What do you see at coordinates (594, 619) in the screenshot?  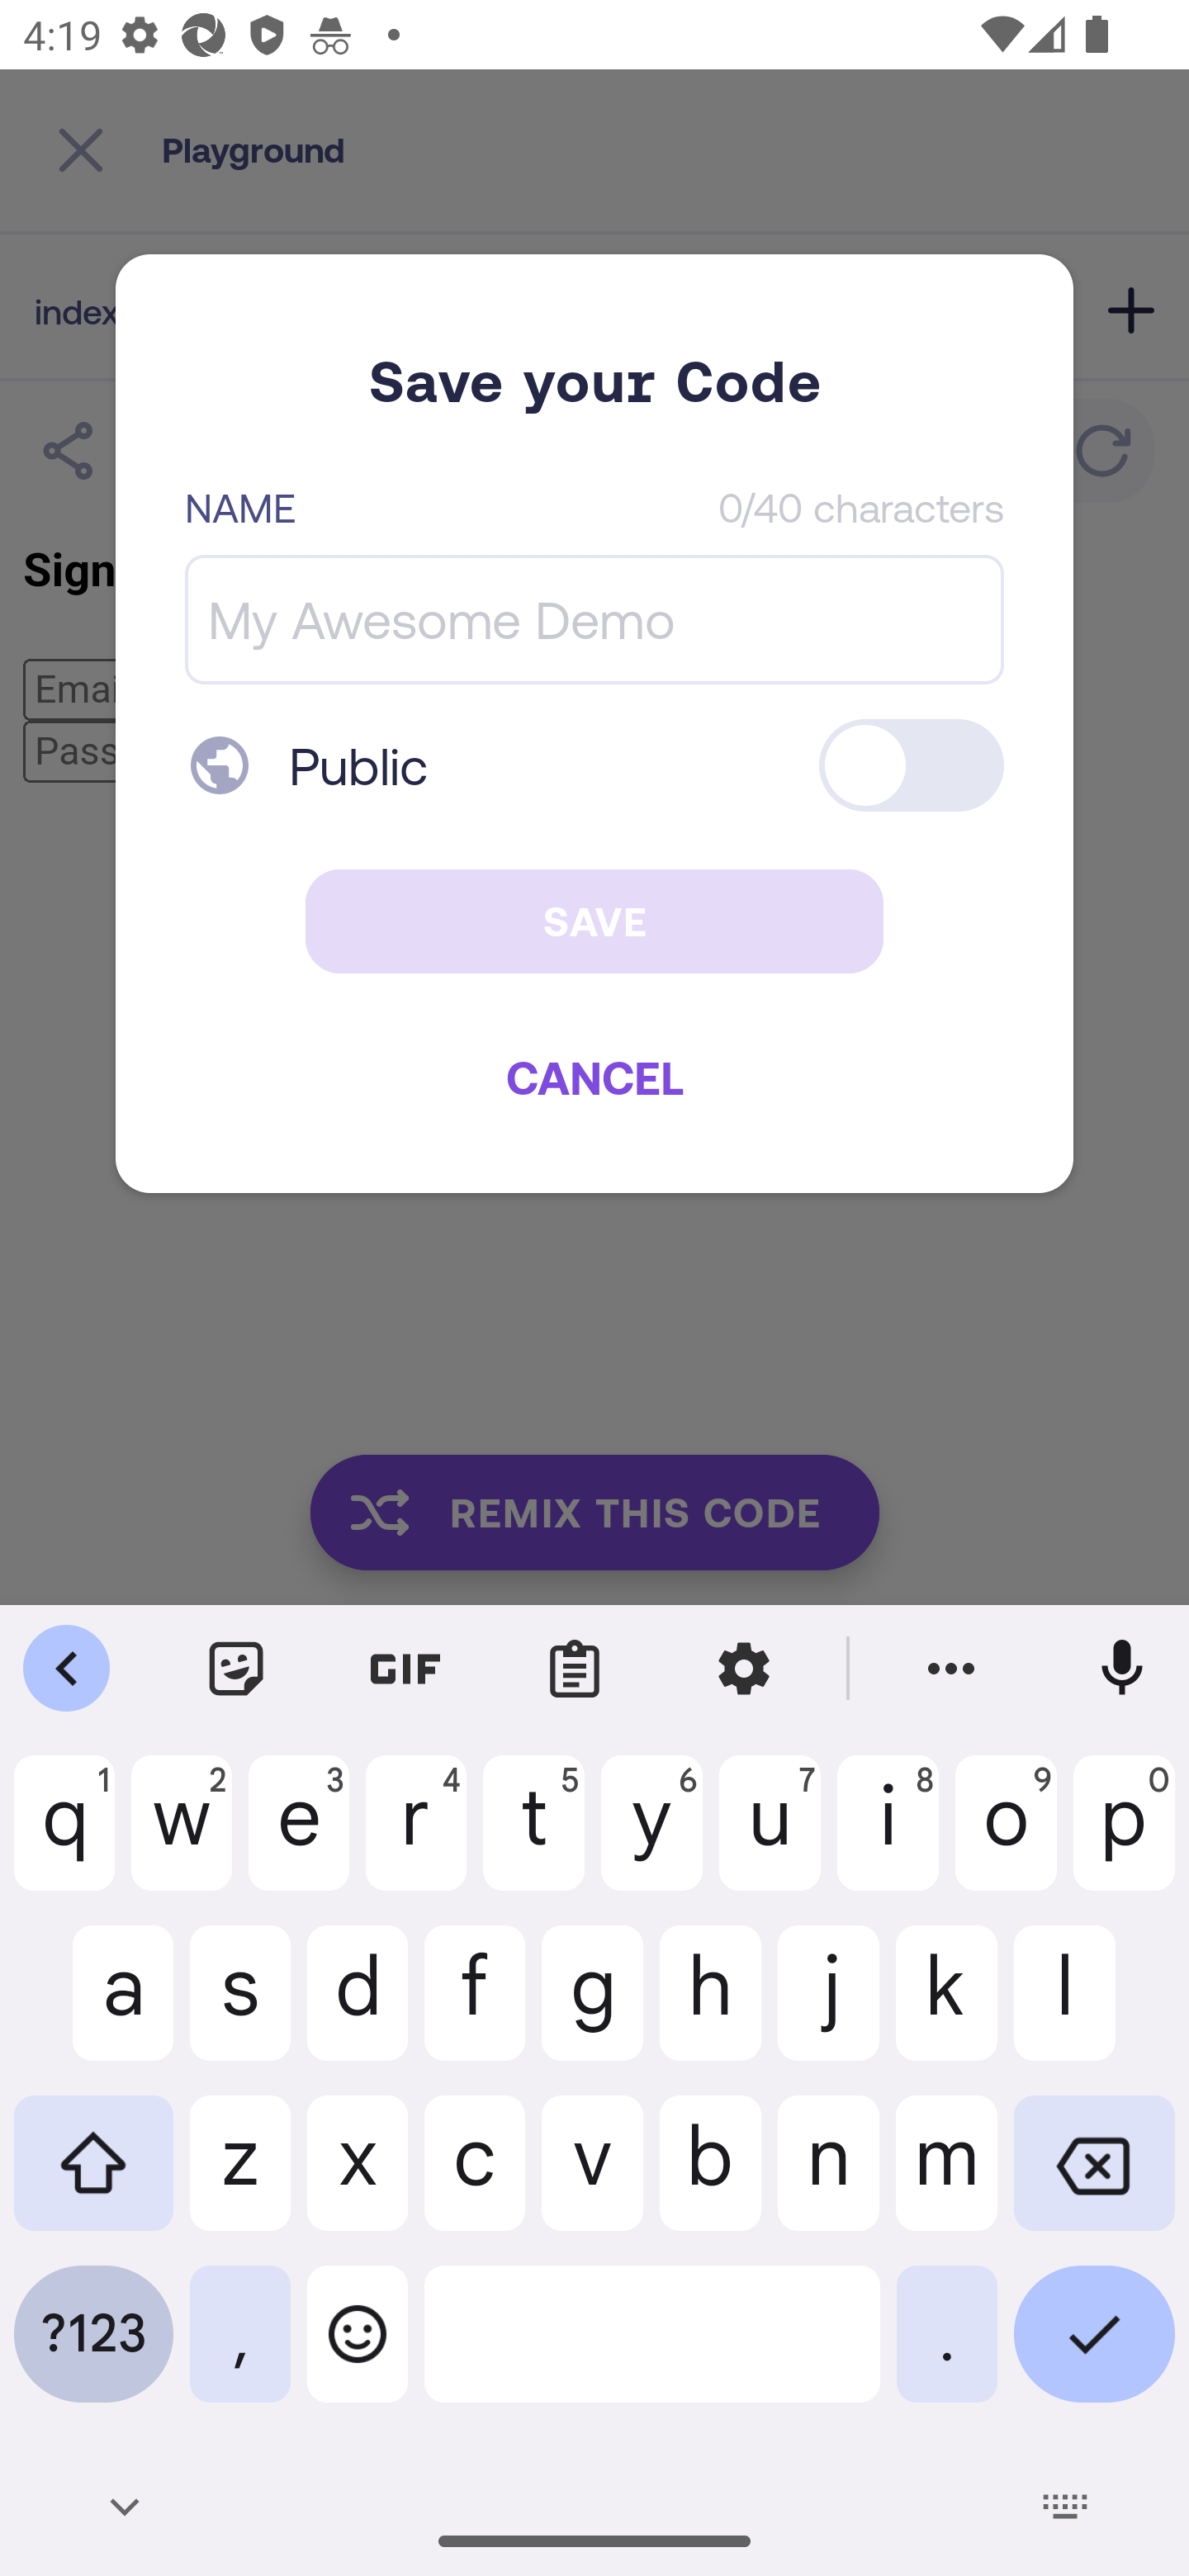 I see `My Awesome Demo` at bounding box center [594, 619].